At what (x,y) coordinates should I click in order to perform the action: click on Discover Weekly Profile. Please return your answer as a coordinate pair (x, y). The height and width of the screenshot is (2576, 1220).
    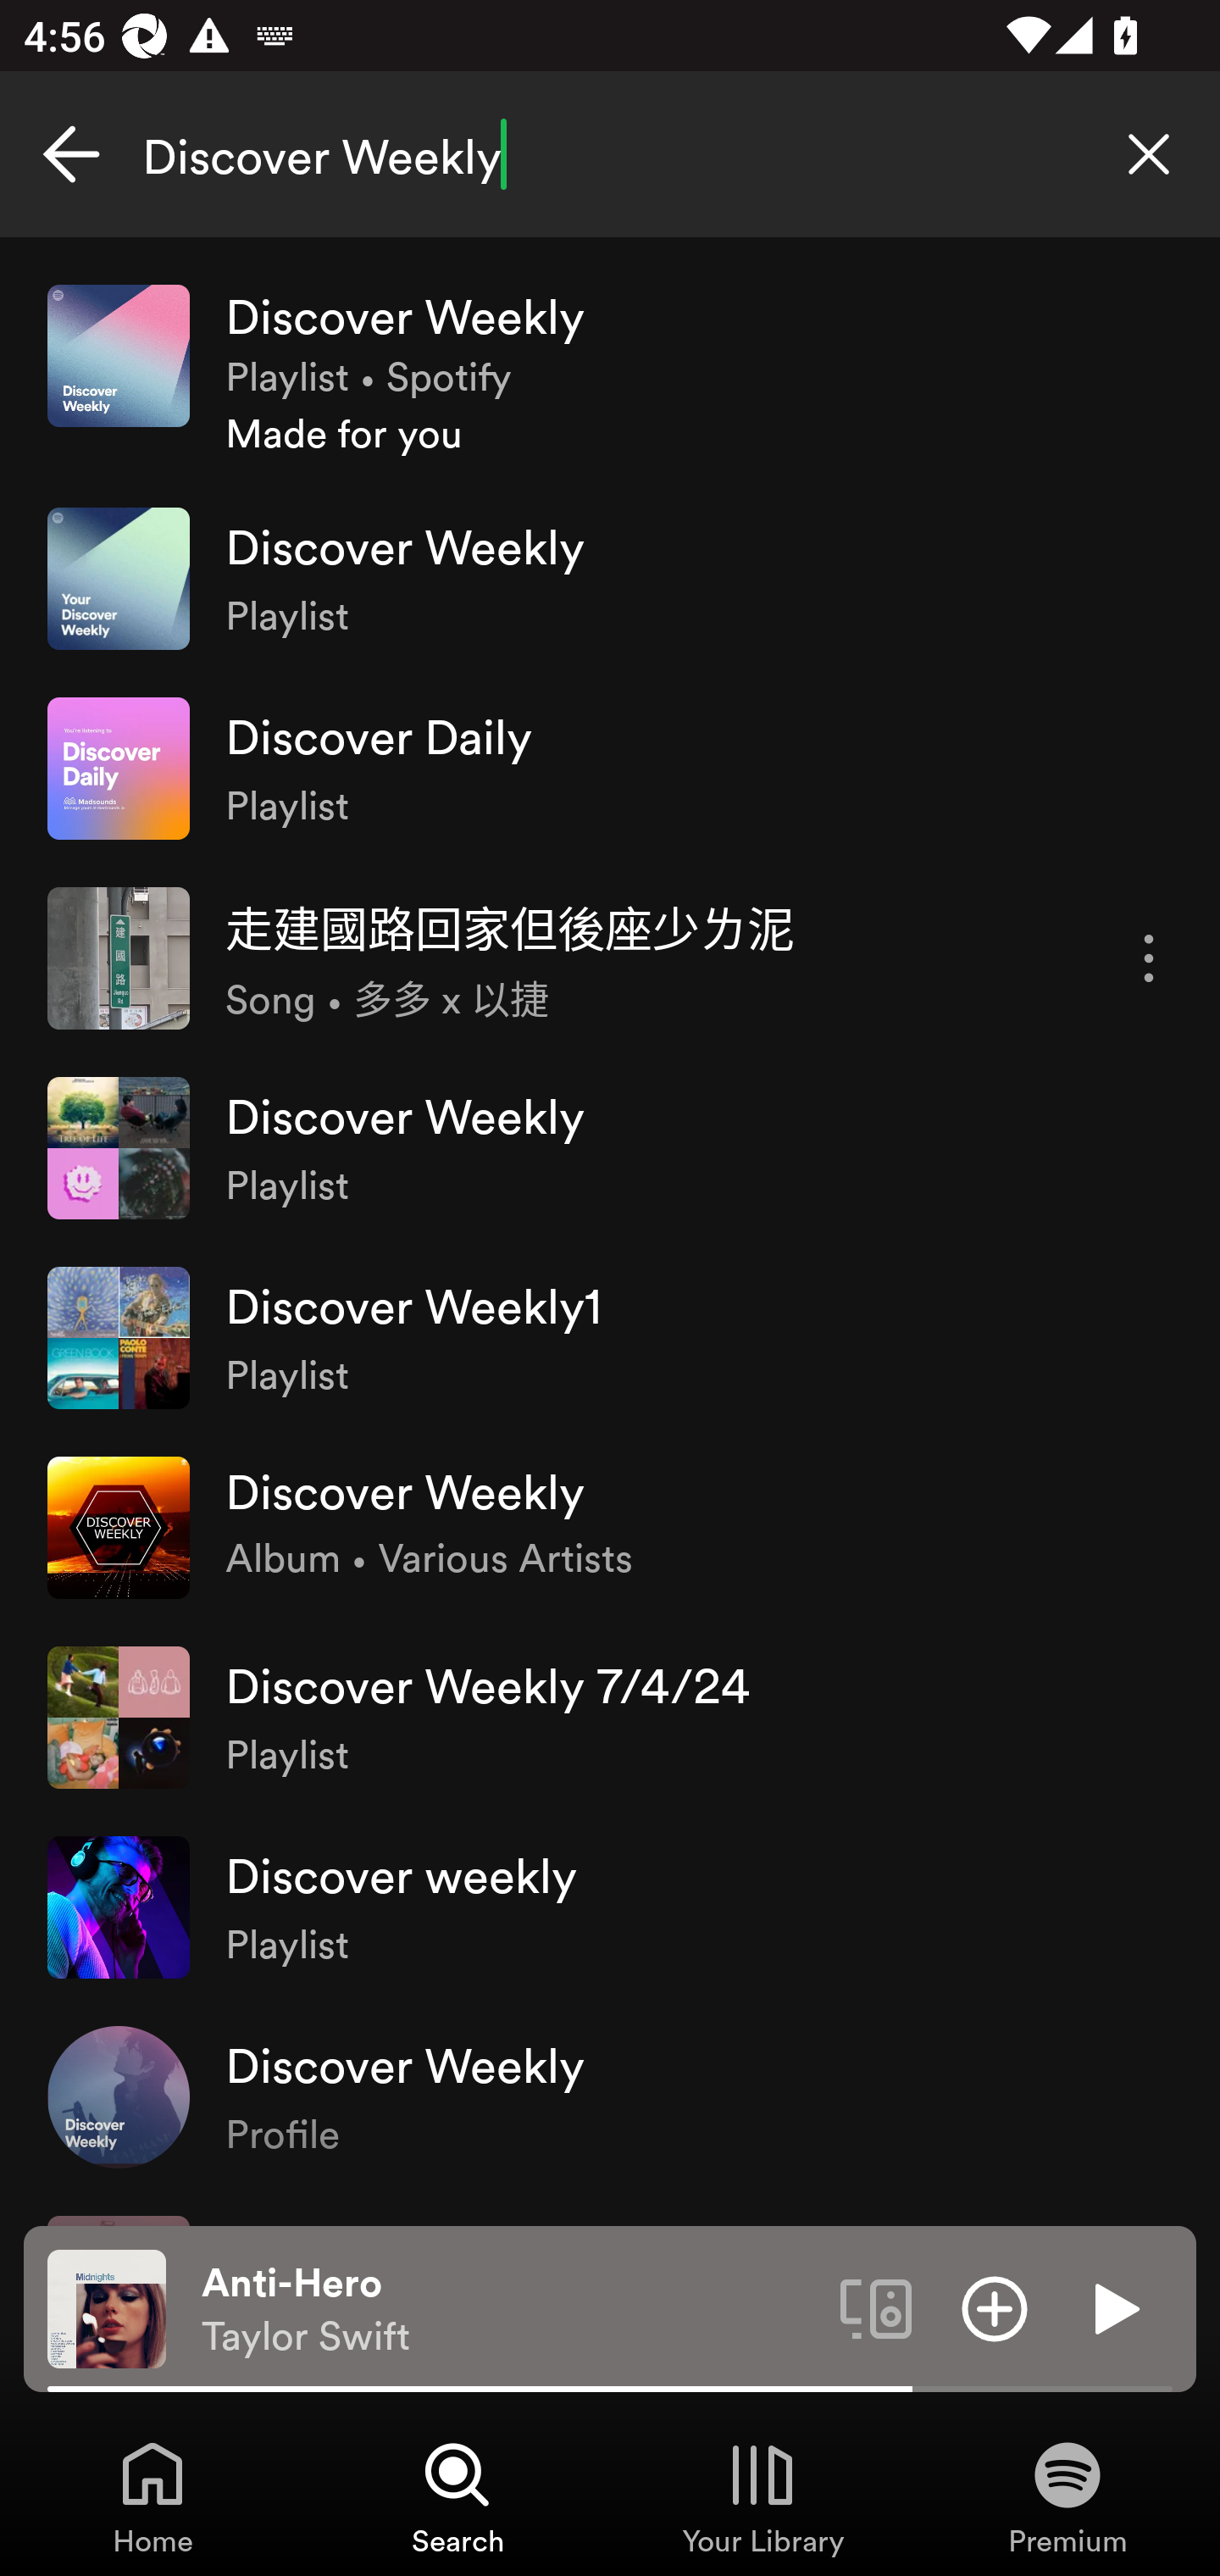
    Looking at the image, I should click on (610, 2096).